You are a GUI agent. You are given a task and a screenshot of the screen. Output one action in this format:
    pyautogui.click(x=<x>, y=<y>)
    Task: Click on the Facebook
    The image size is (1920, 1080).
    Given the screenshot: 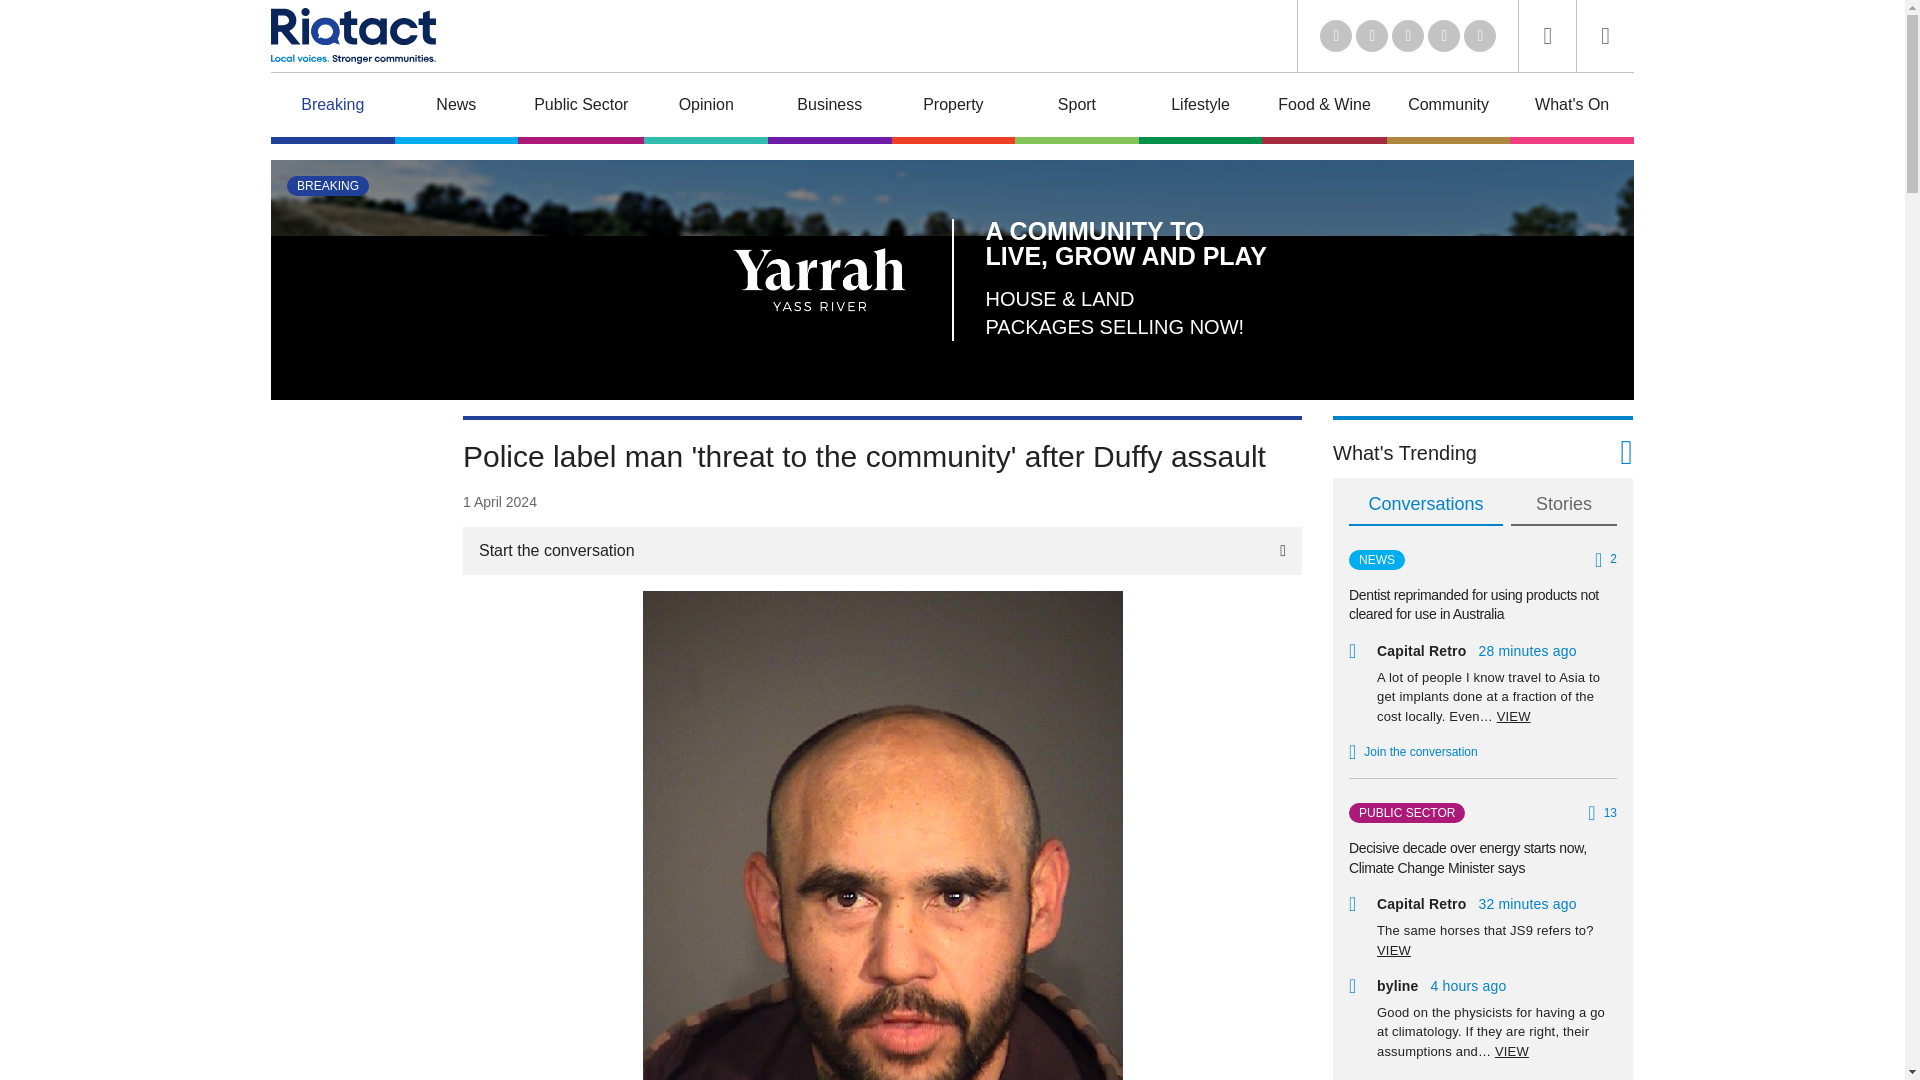 What is the action you would take?
    pyautogui.click(x=1444, y=36)
    